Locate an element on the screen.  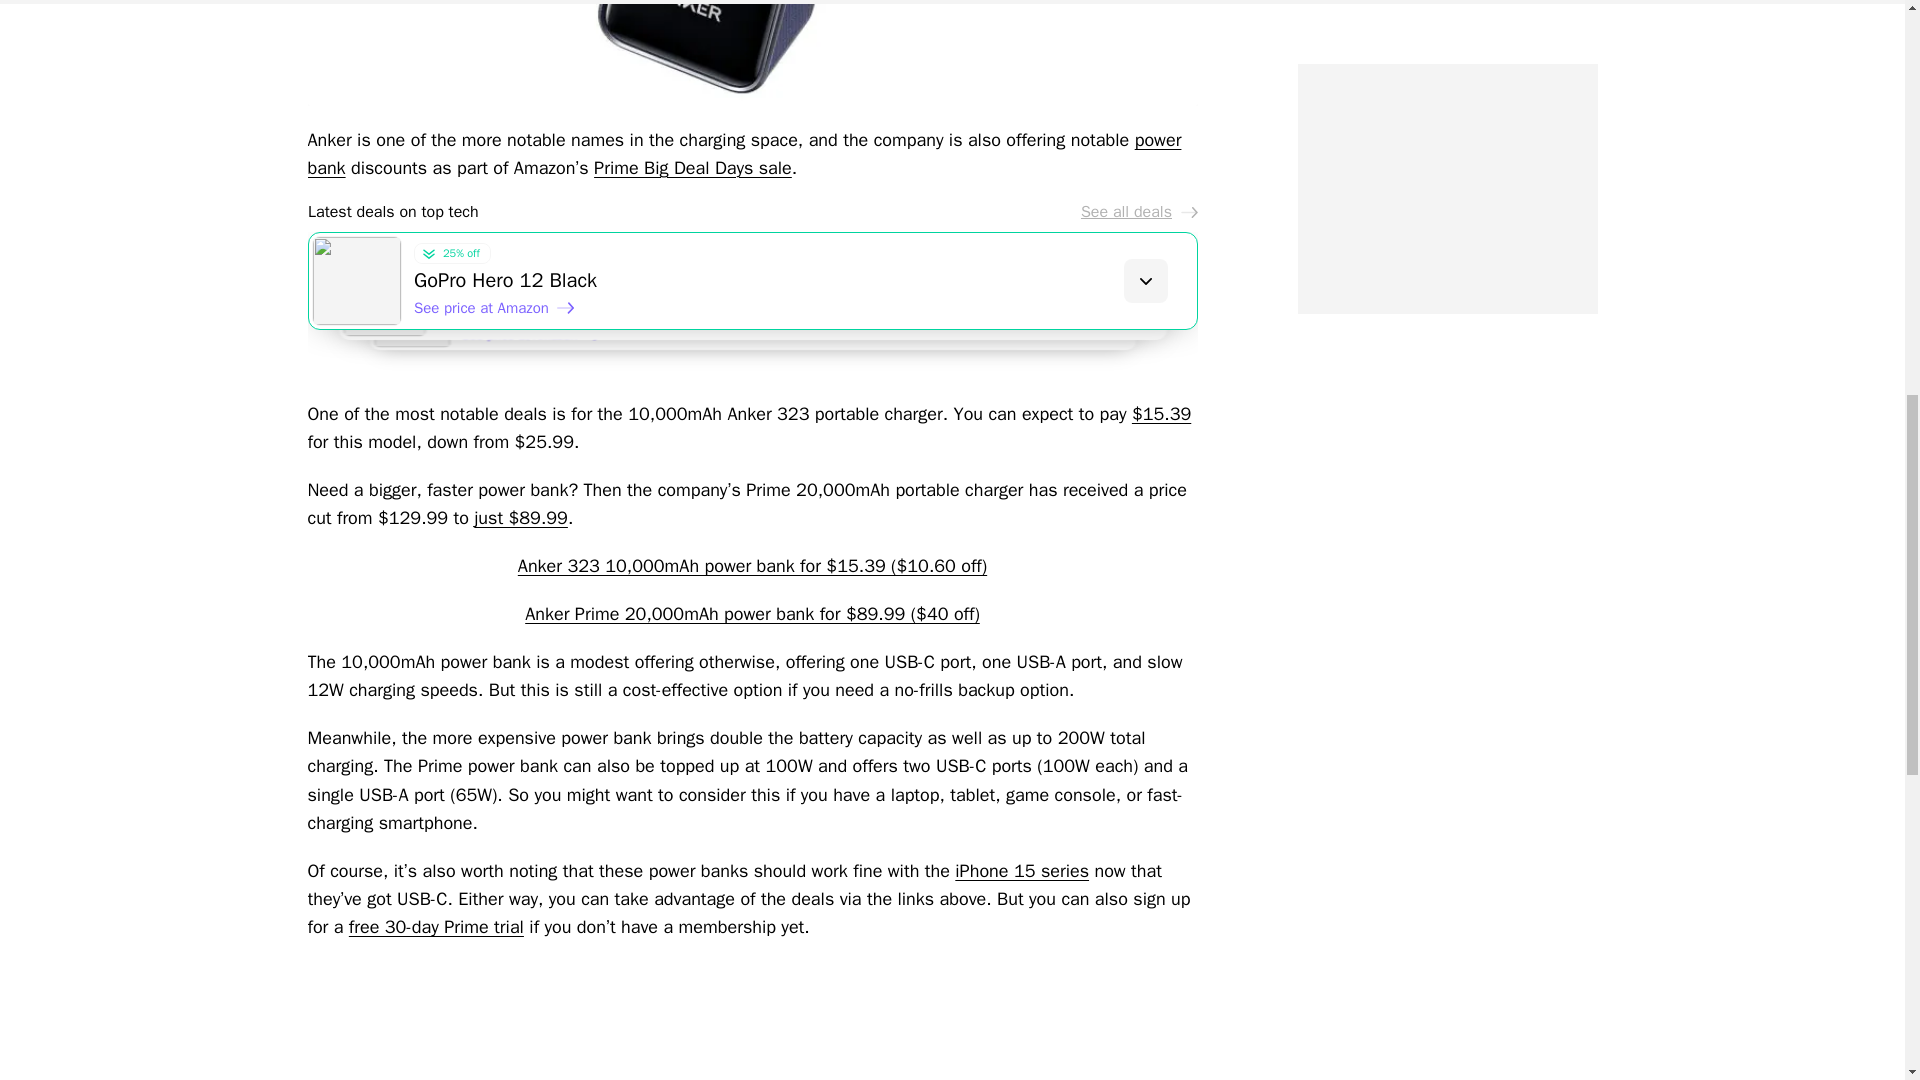
See all deals is located at coordinates (1138, 212).